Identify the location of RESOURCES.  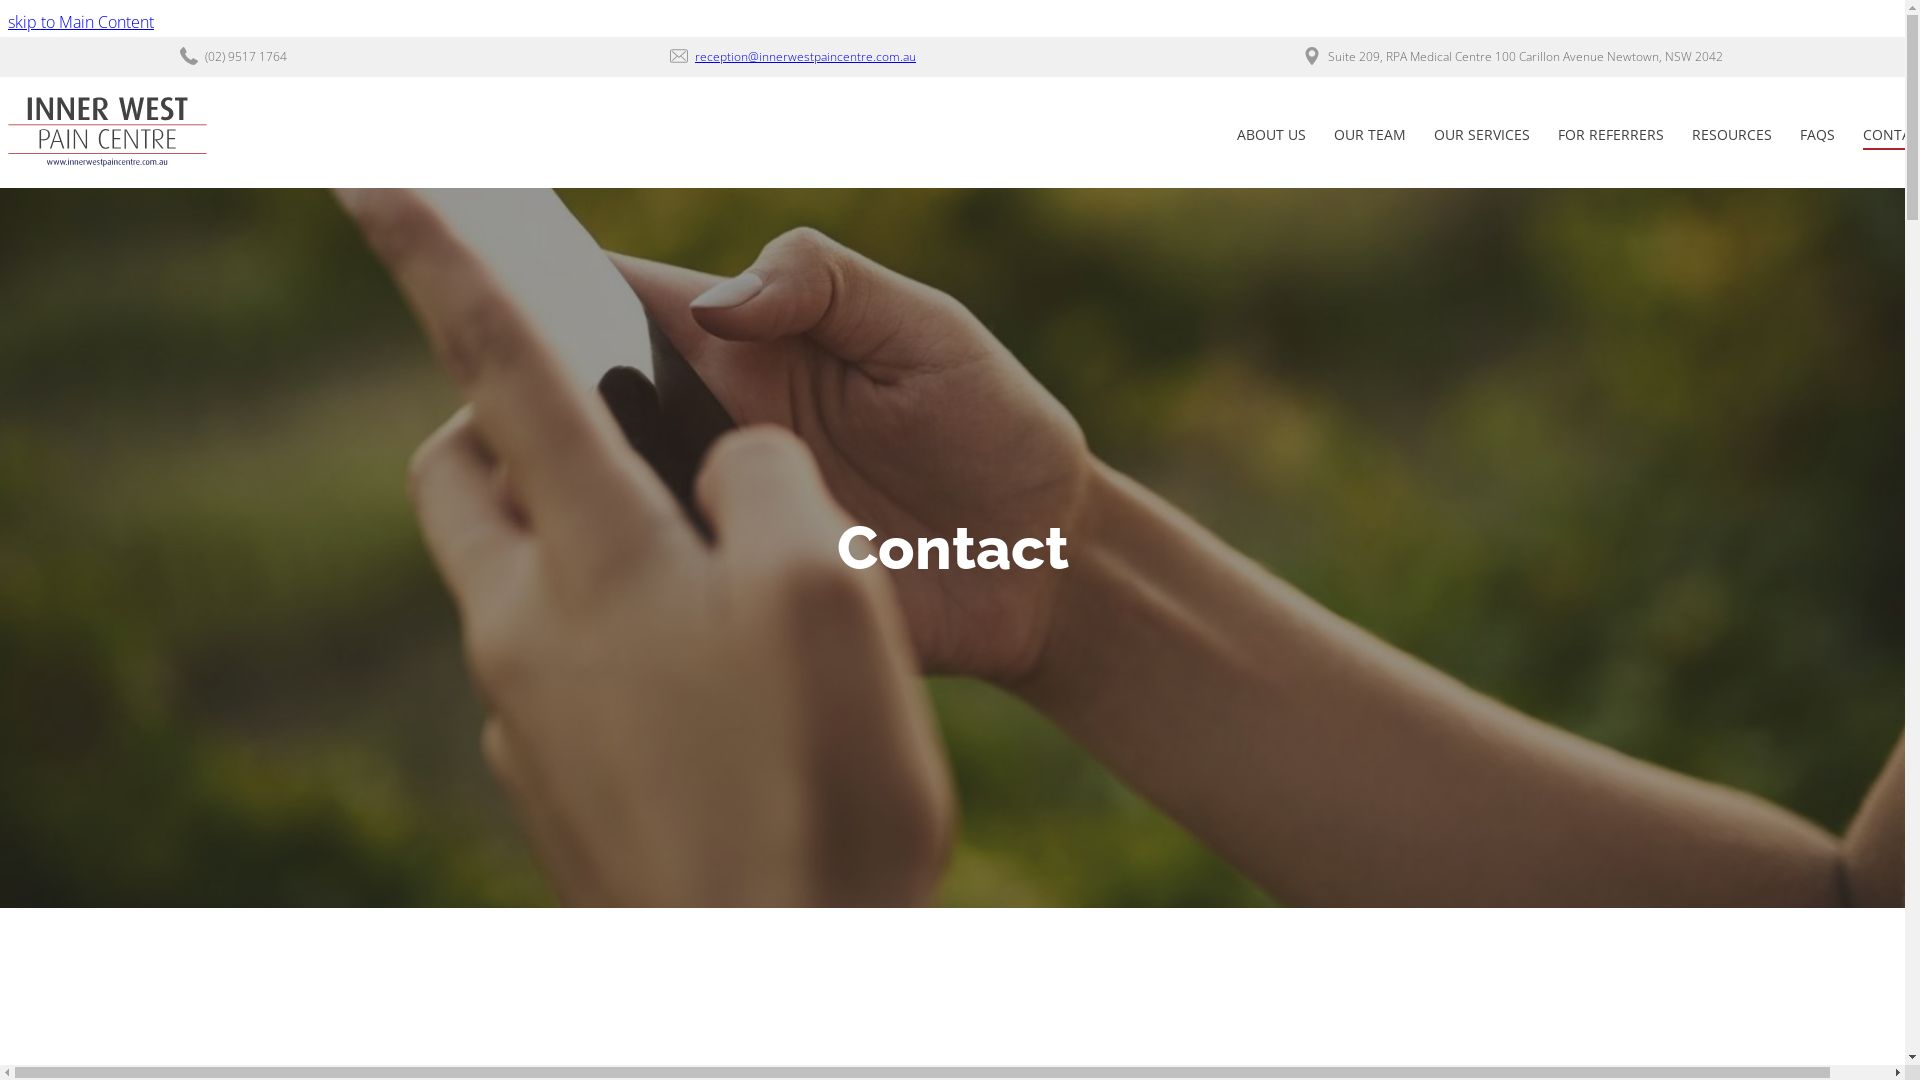
(1732, 138).